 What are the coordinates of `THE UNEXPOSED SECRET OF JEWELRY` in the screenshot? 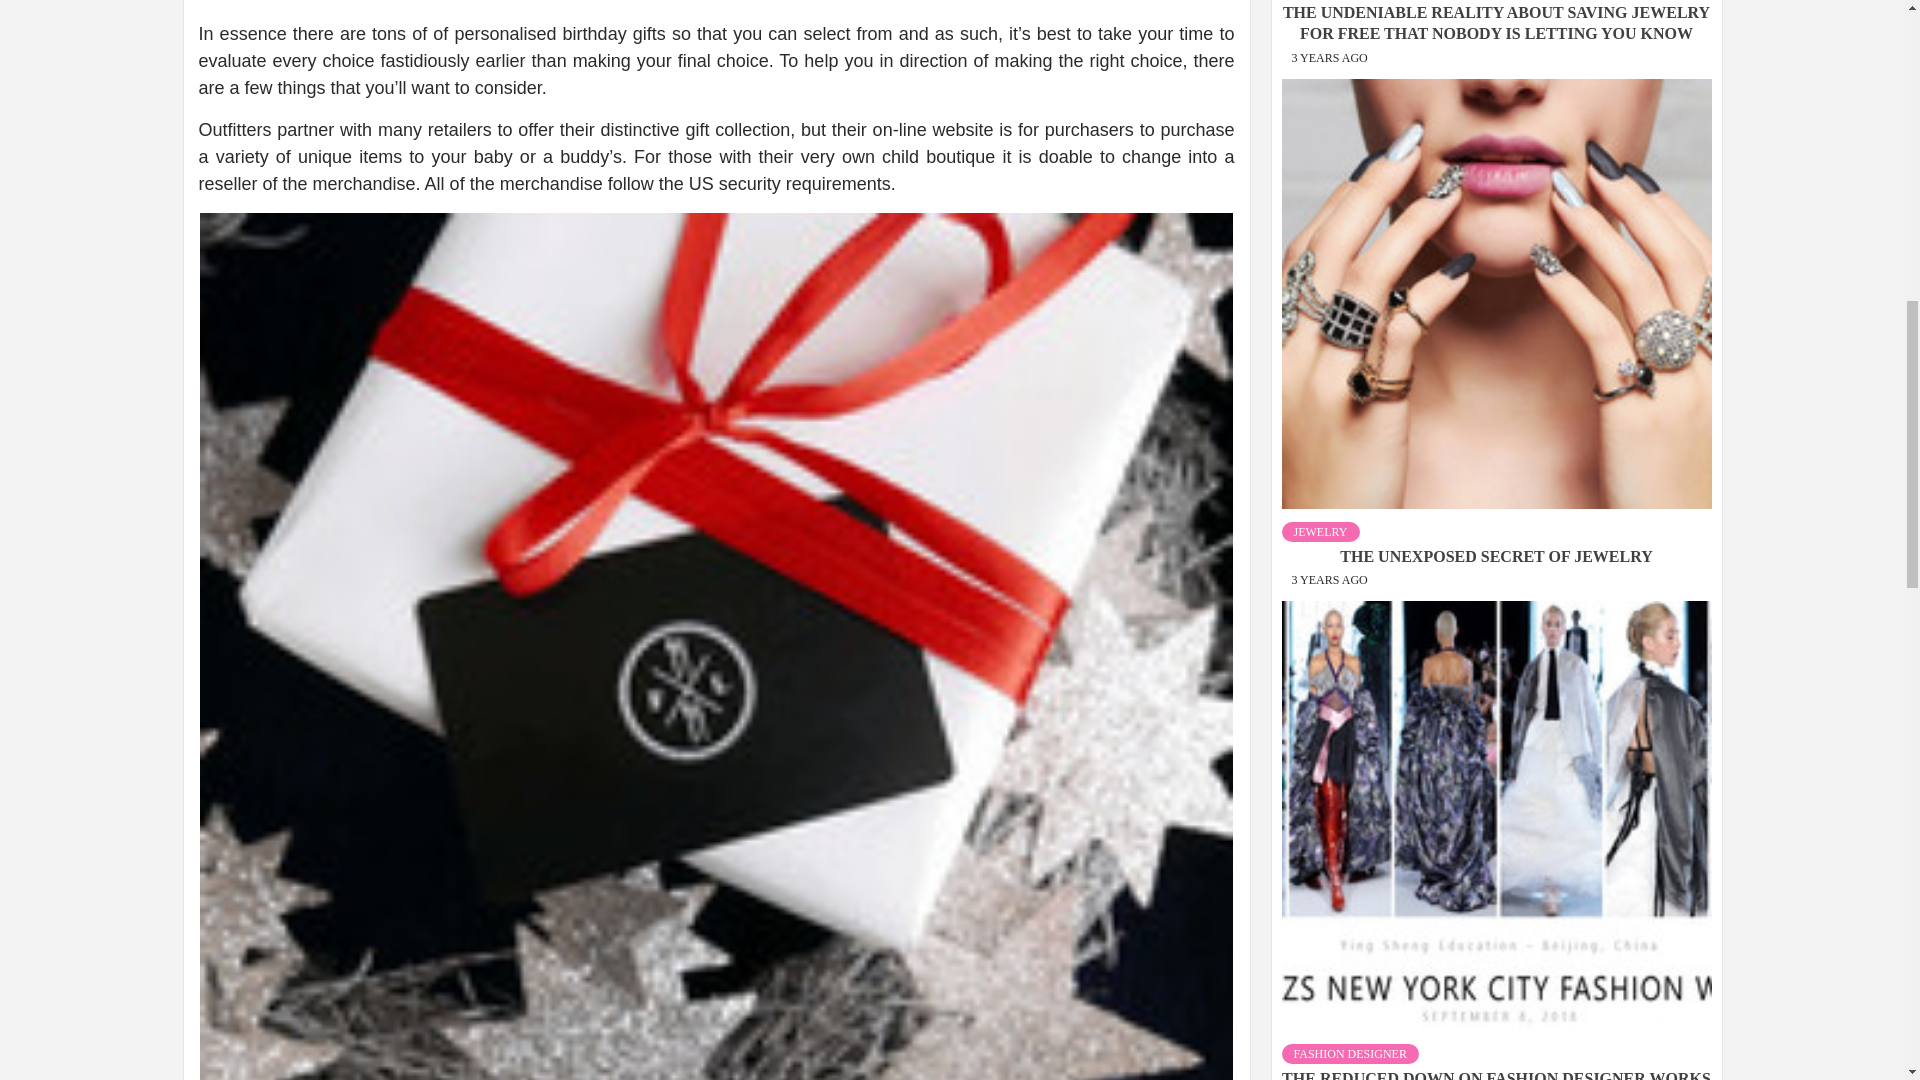 It's located at (1496, 446).